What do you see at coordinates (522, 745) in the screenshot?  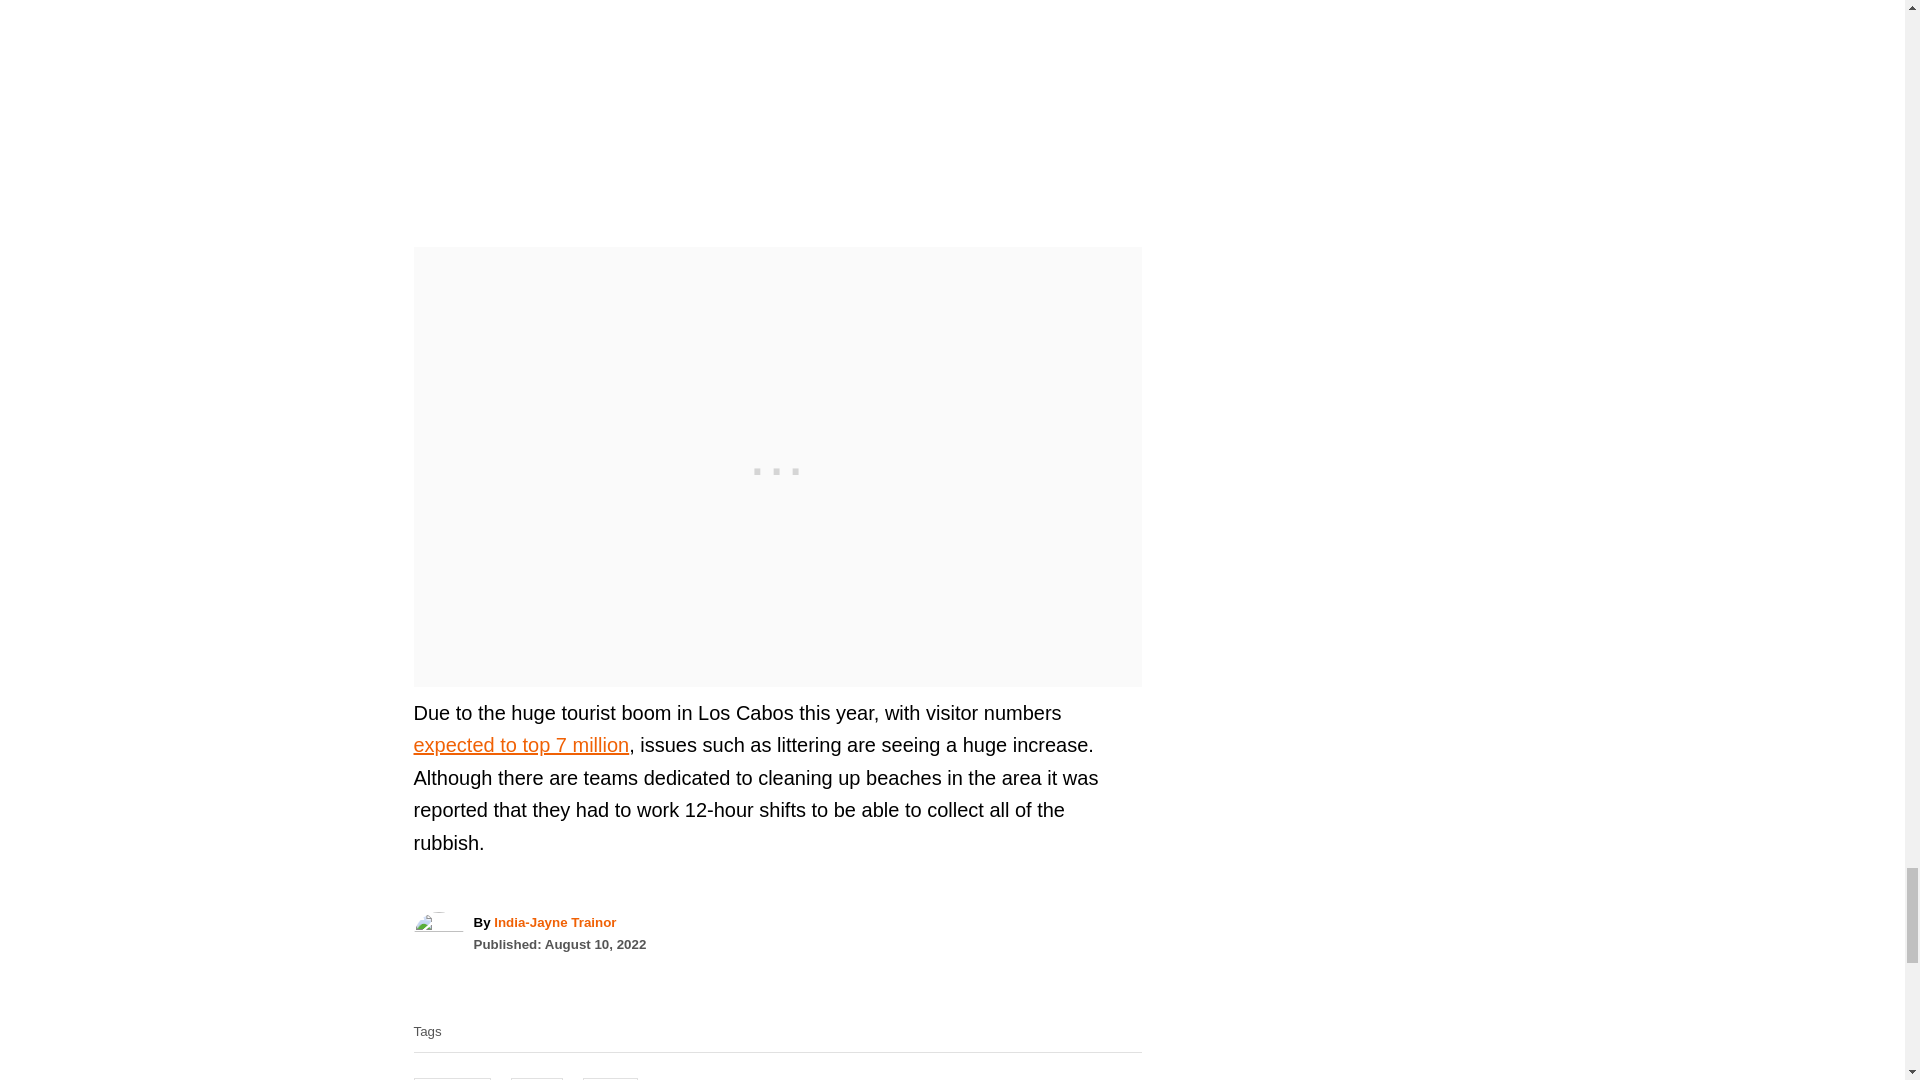 I see `expected to top 7 million` at bounding box center [522, 745].